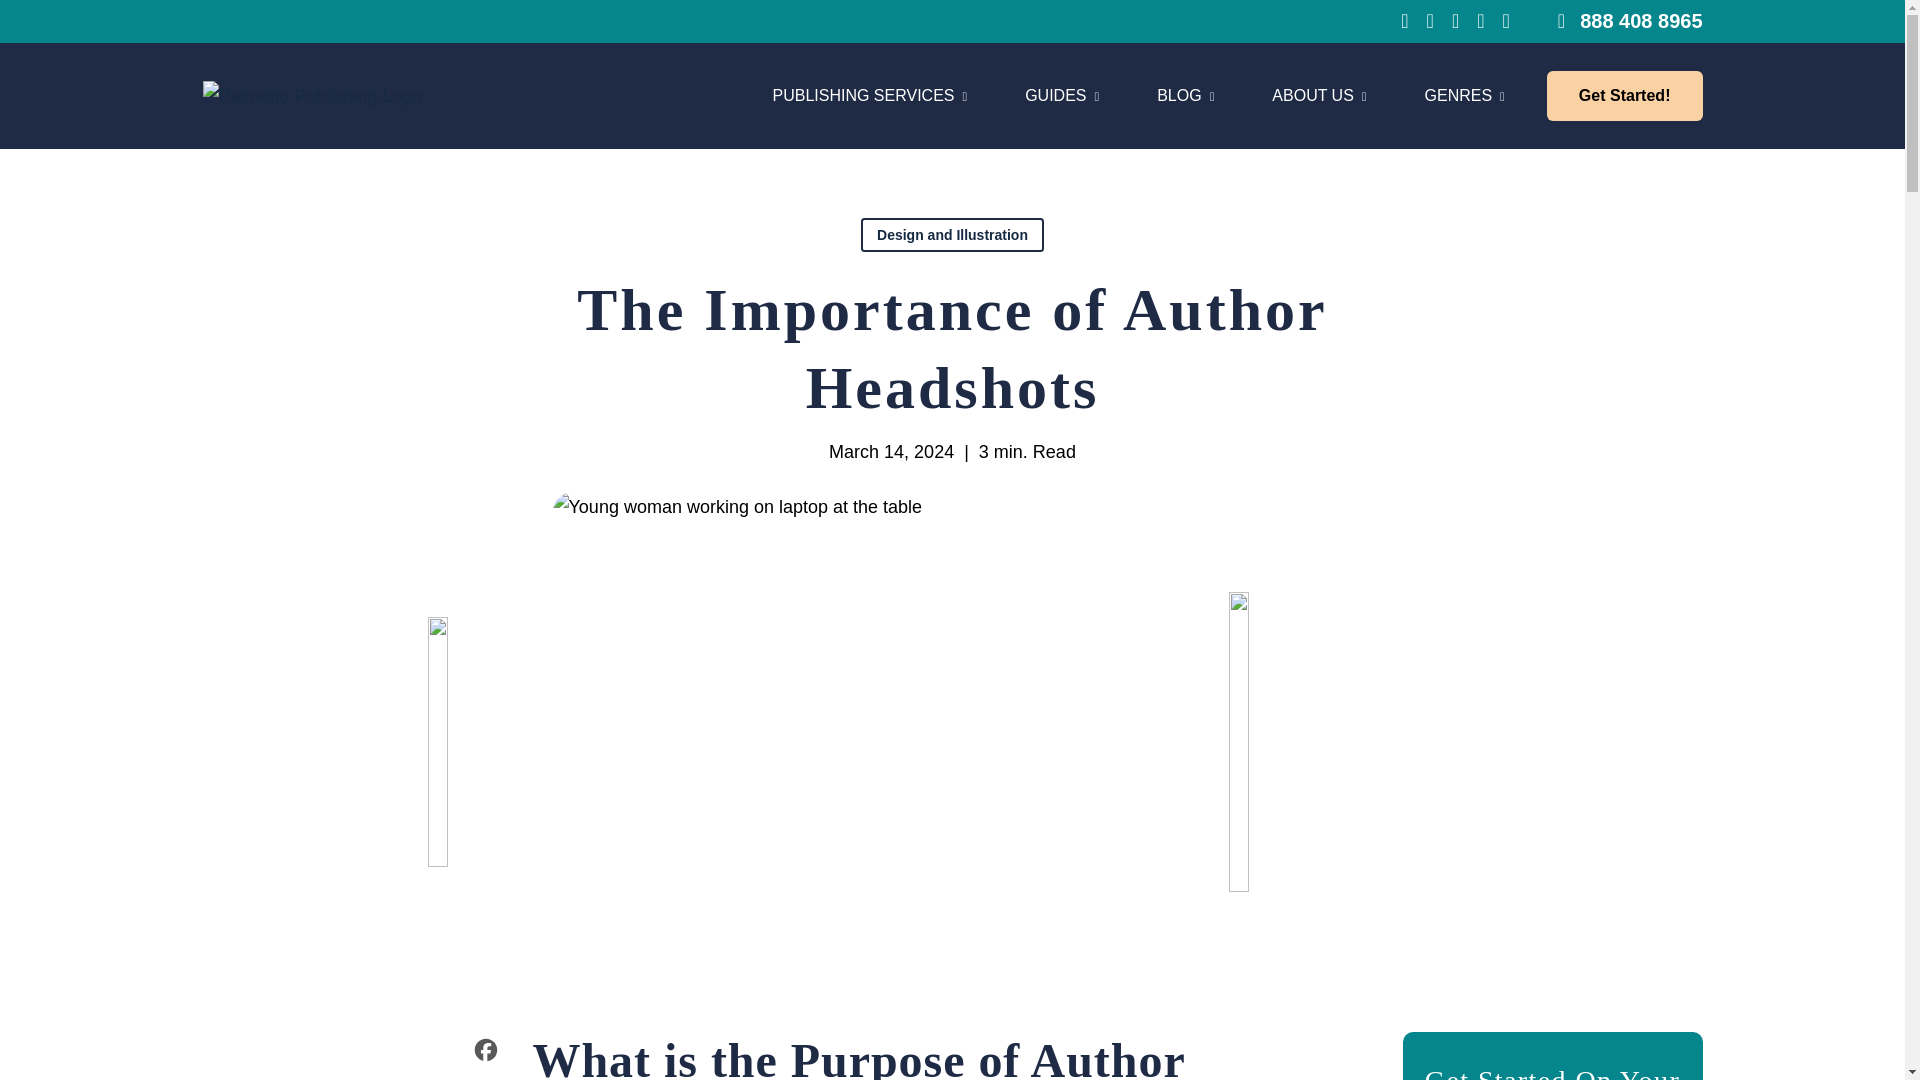  What do you see at coordinates (1062, 96) in the screenshot?
I see `GUIDES` at bounding box center [1062, 96].